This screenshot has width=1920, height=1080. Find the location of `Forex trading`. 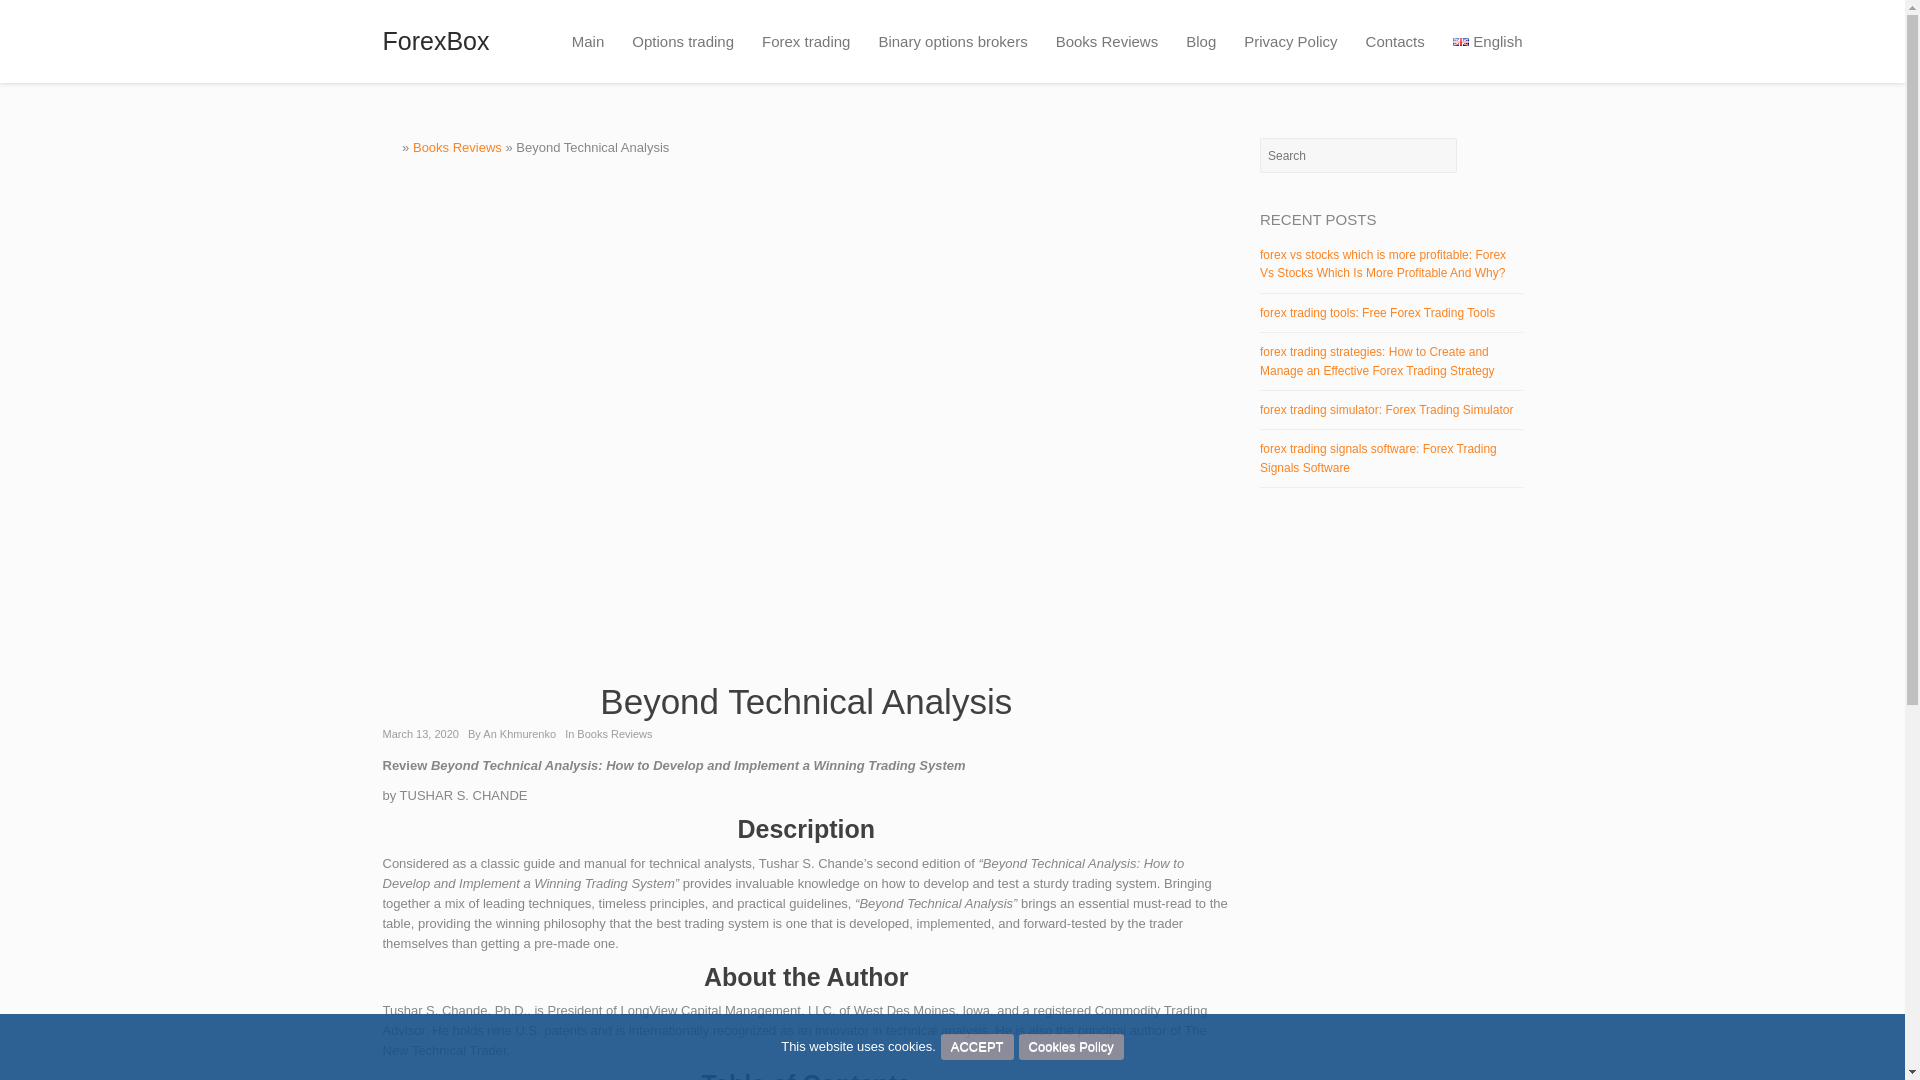

Forex trading is located at coordinates (806, 42).